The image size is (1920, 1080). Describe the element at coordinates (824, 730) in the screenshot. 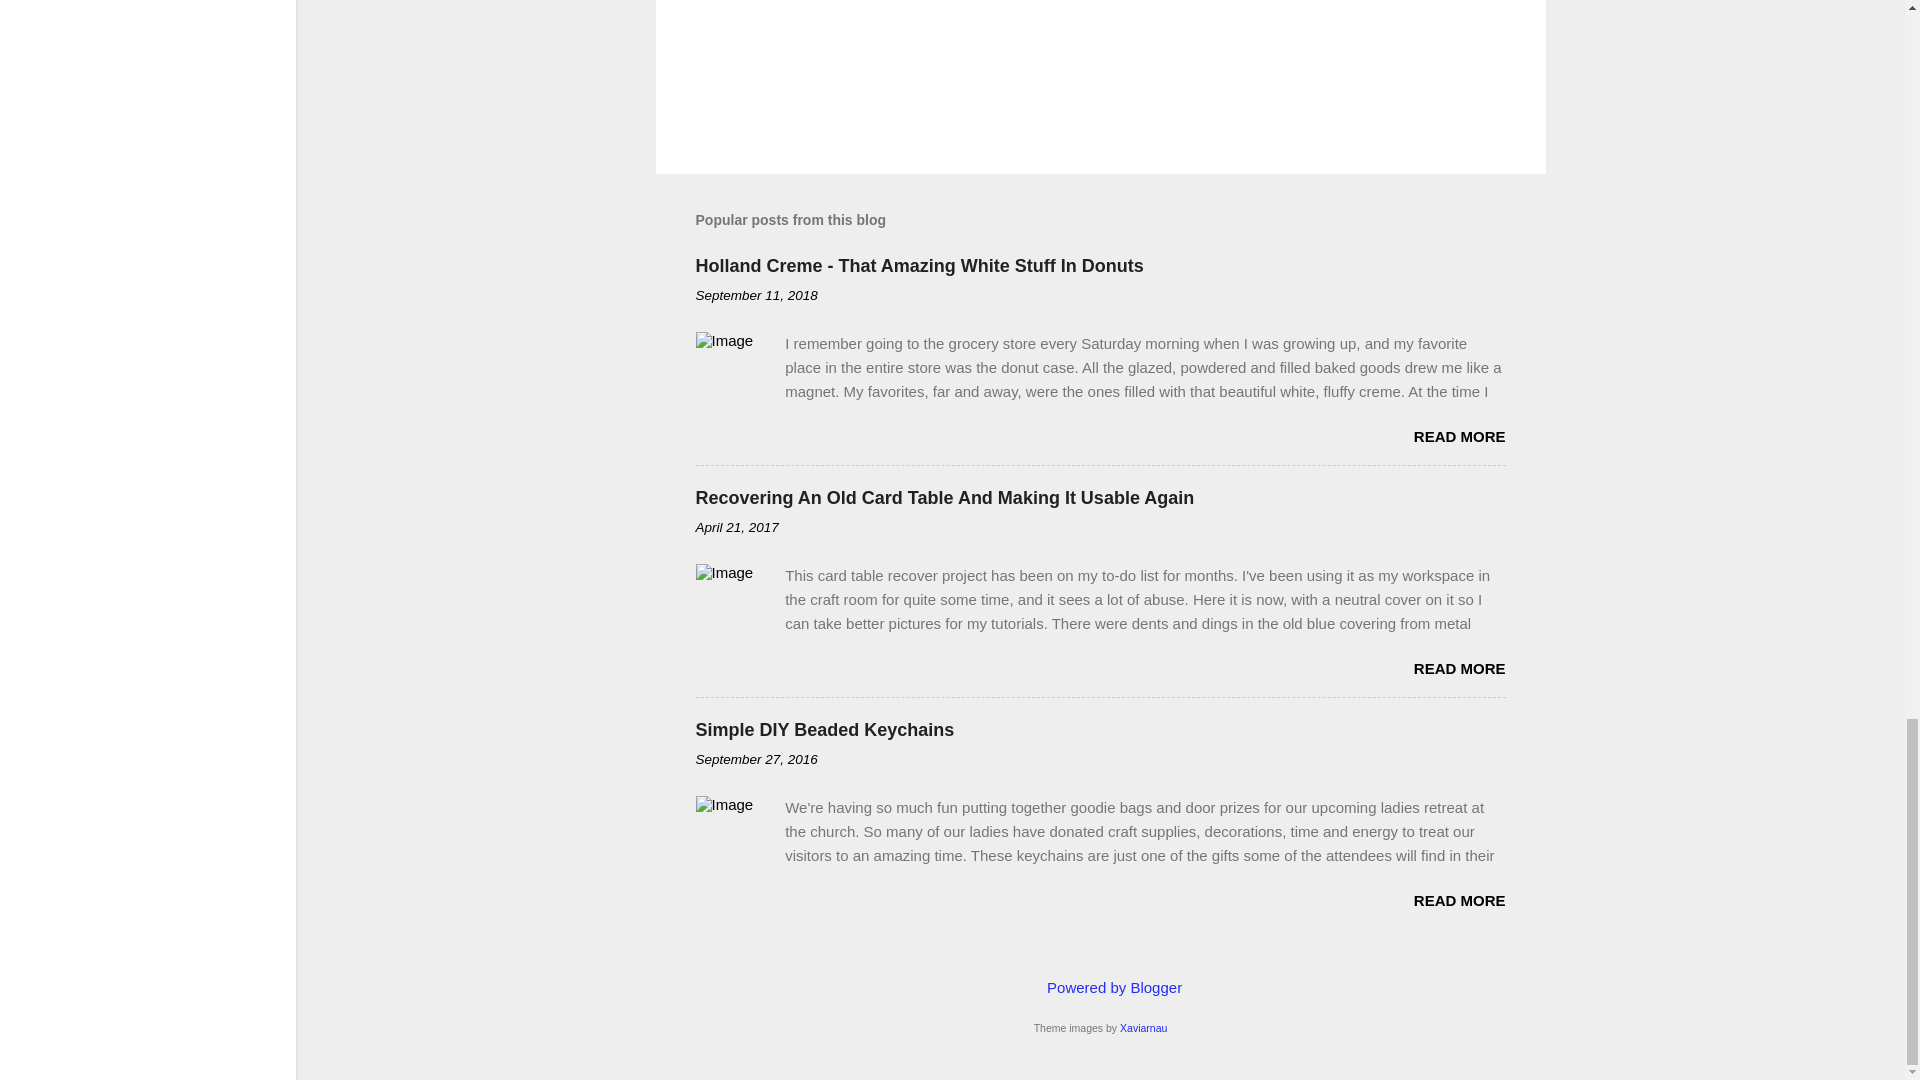

I see `Simple DIY Beaded Keychains` at that location.